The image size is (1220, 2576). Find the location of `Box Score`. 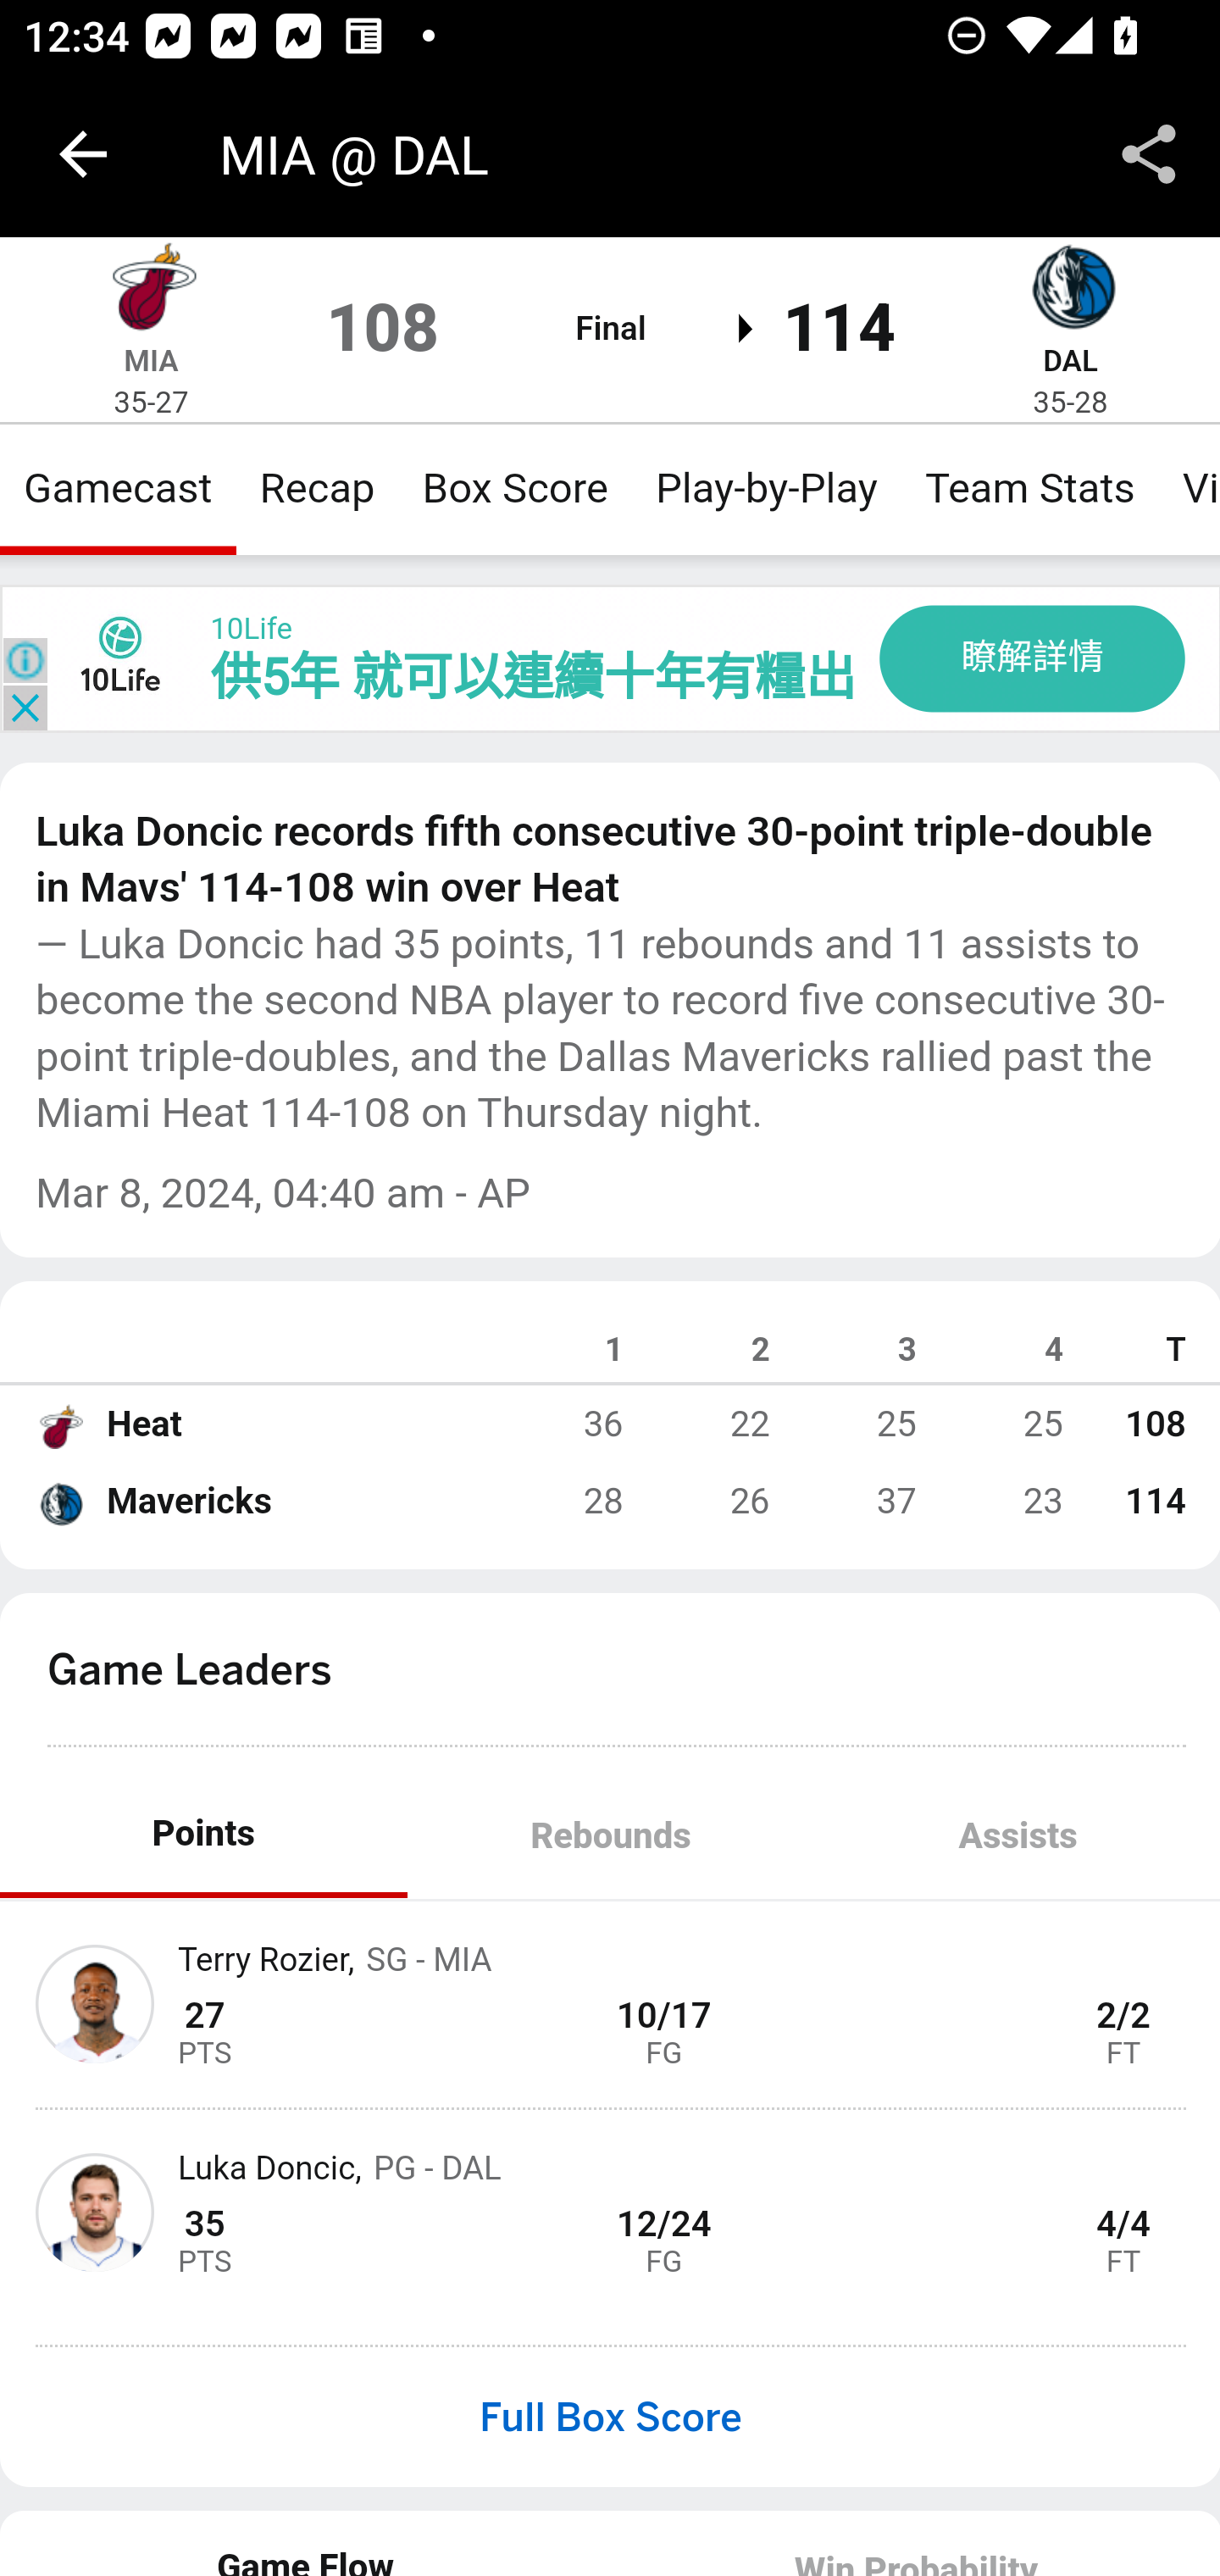

Box Score is located at coordinates (515, 488).